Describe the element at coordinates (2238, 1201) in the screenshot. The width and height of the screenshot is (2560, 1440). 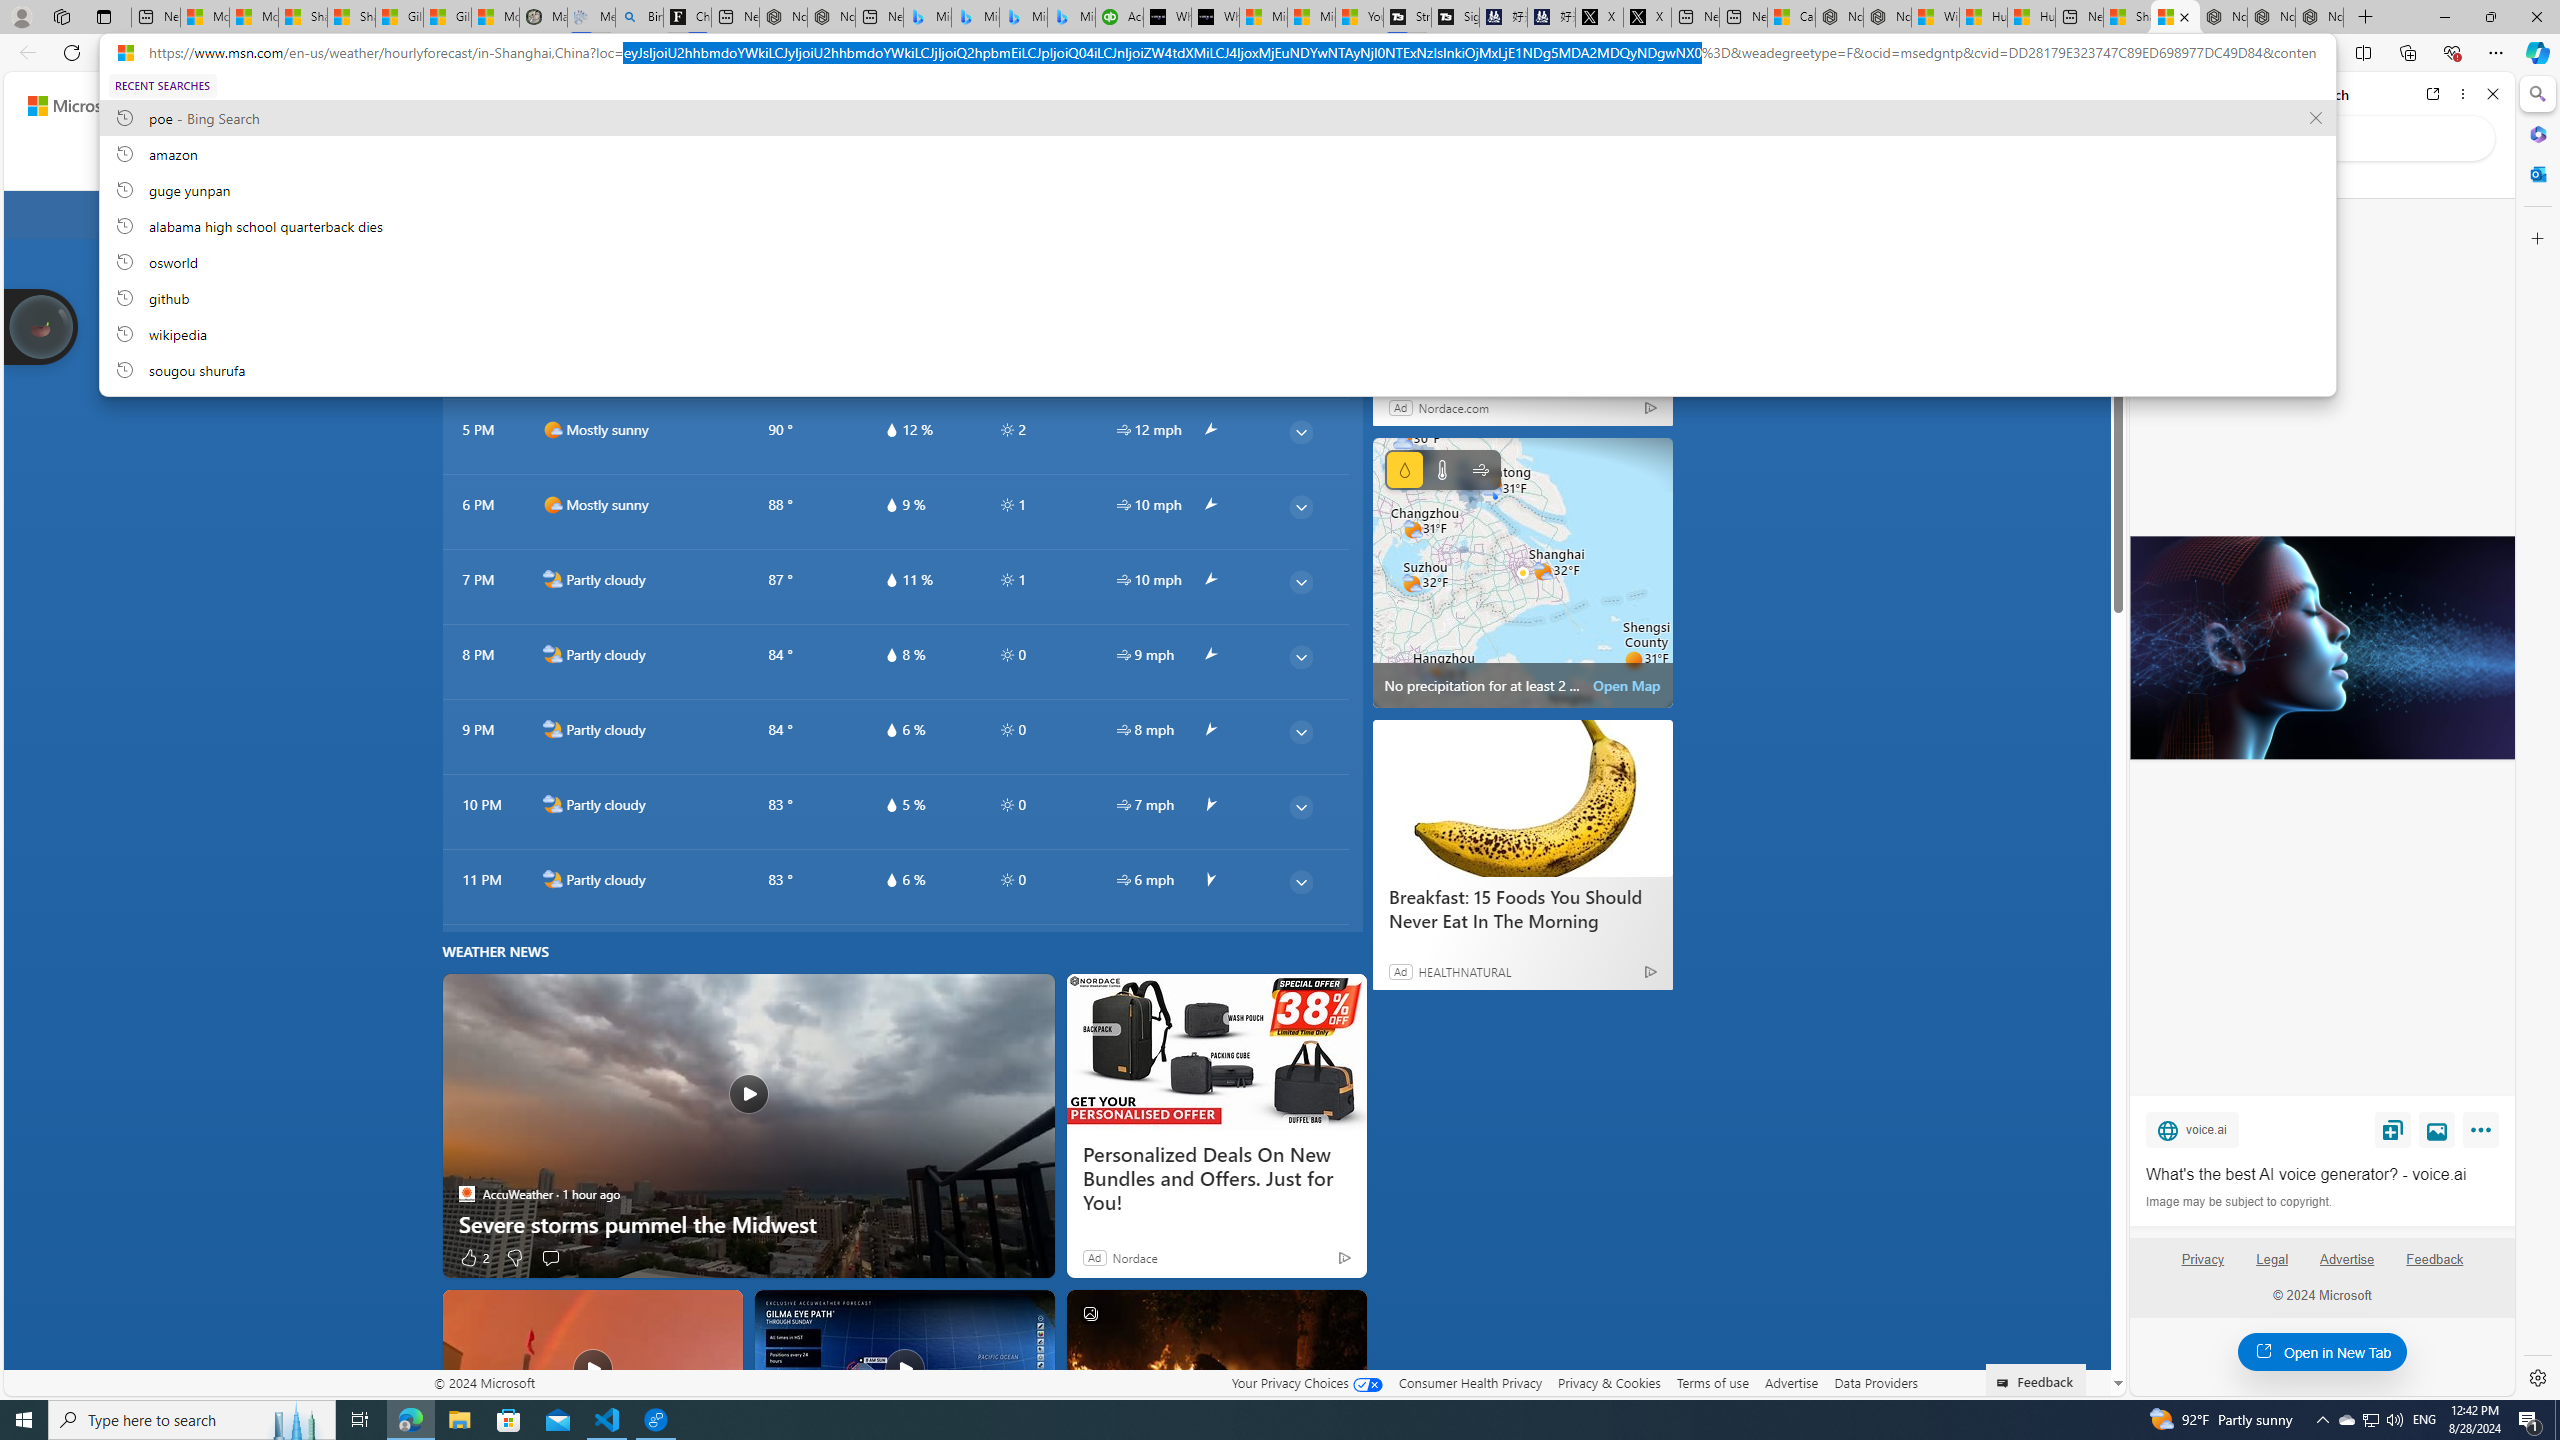
I see `Image may be subject to copyright.` at that location.